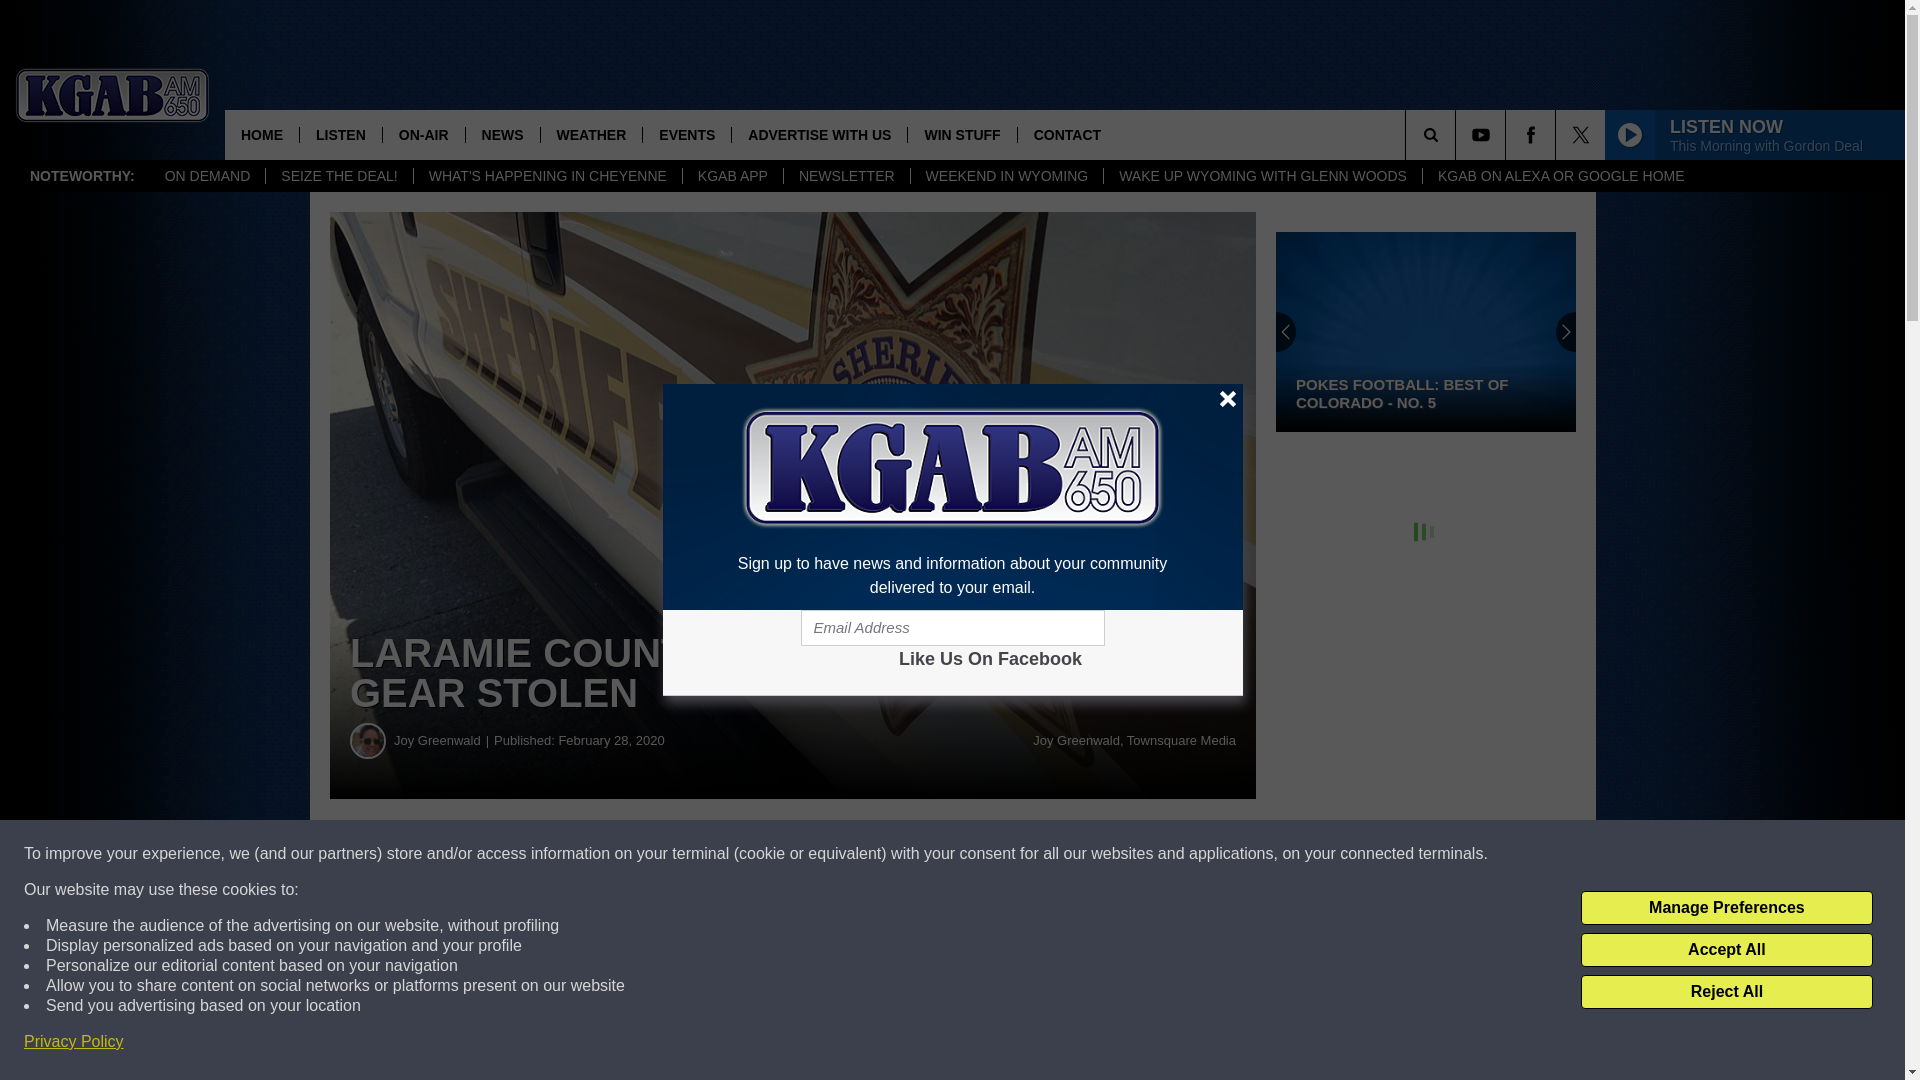  I want to click on KGAB ON ALEXA OR GOOGLE HOME, so click(1560, 176).